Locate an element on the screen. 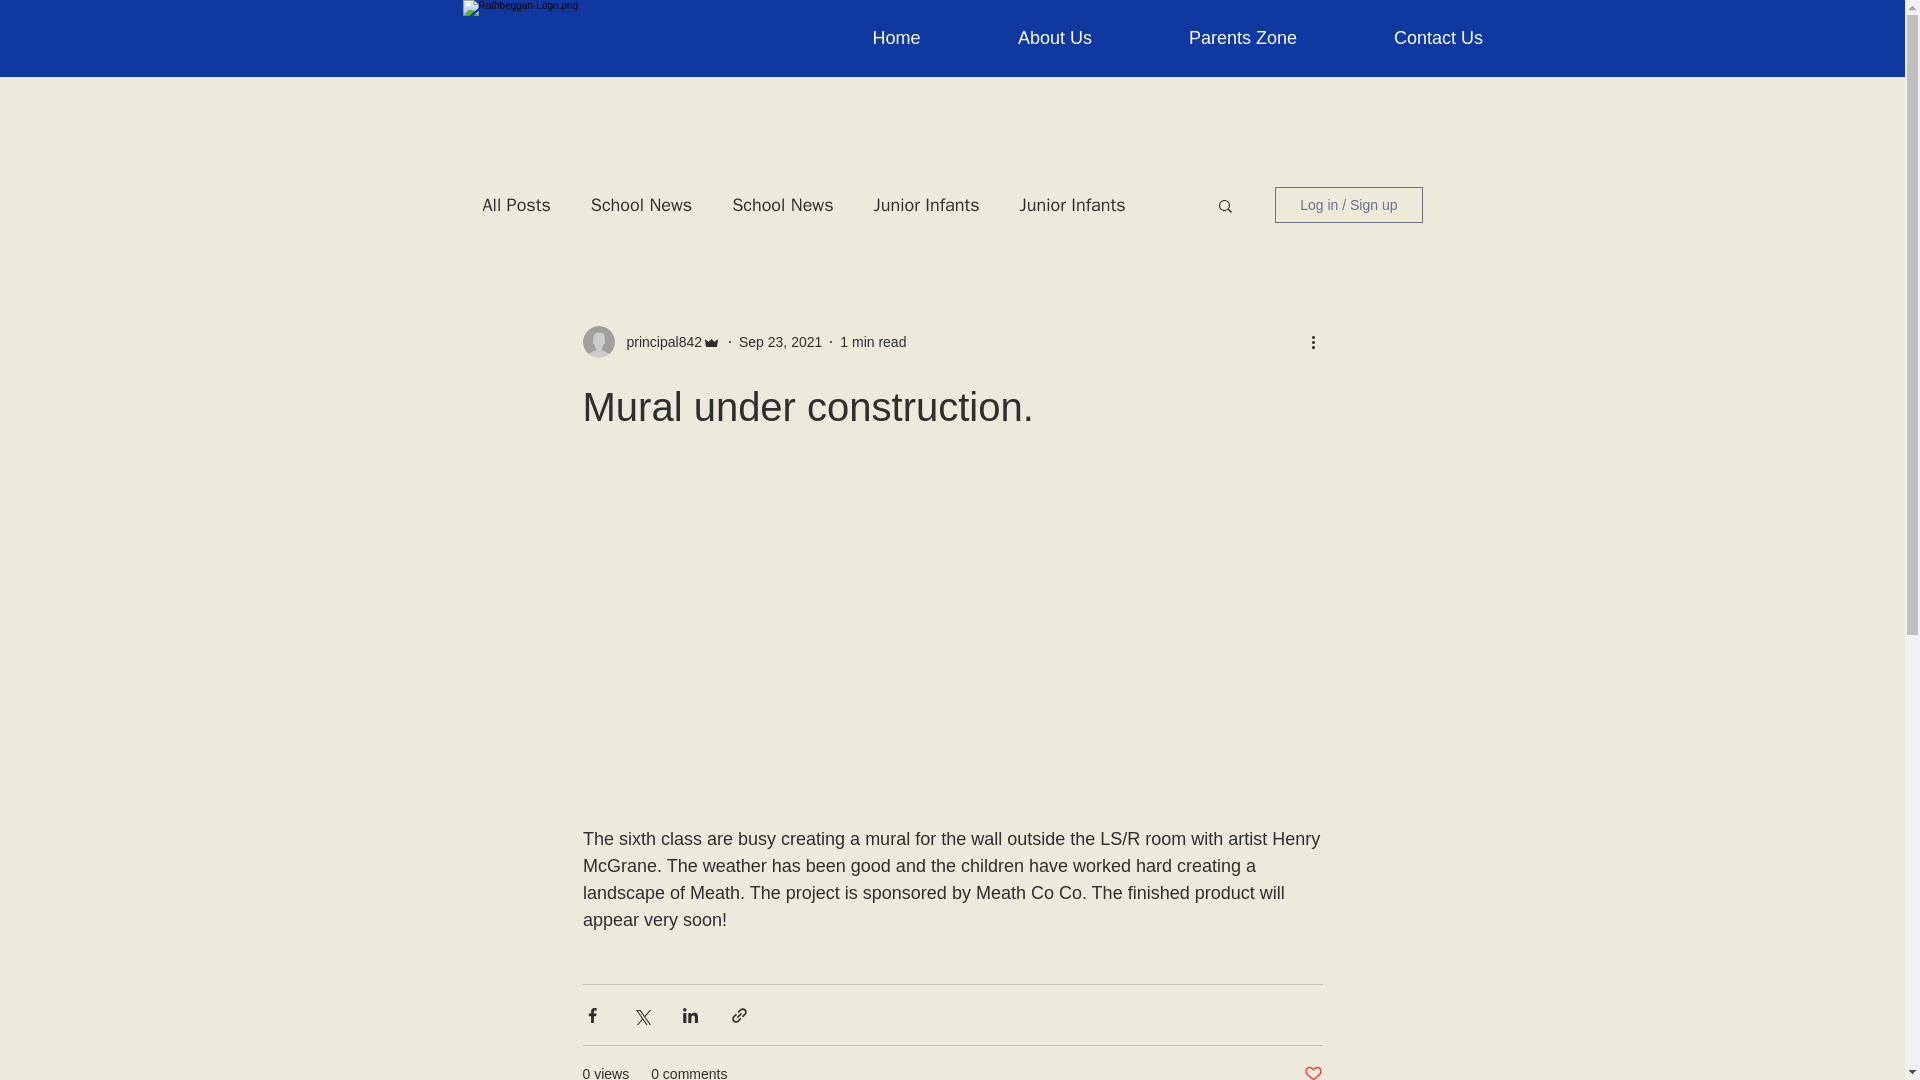 The width and height of the screenshot is (1920, 1080). Home is located at coordinates (896, 37).